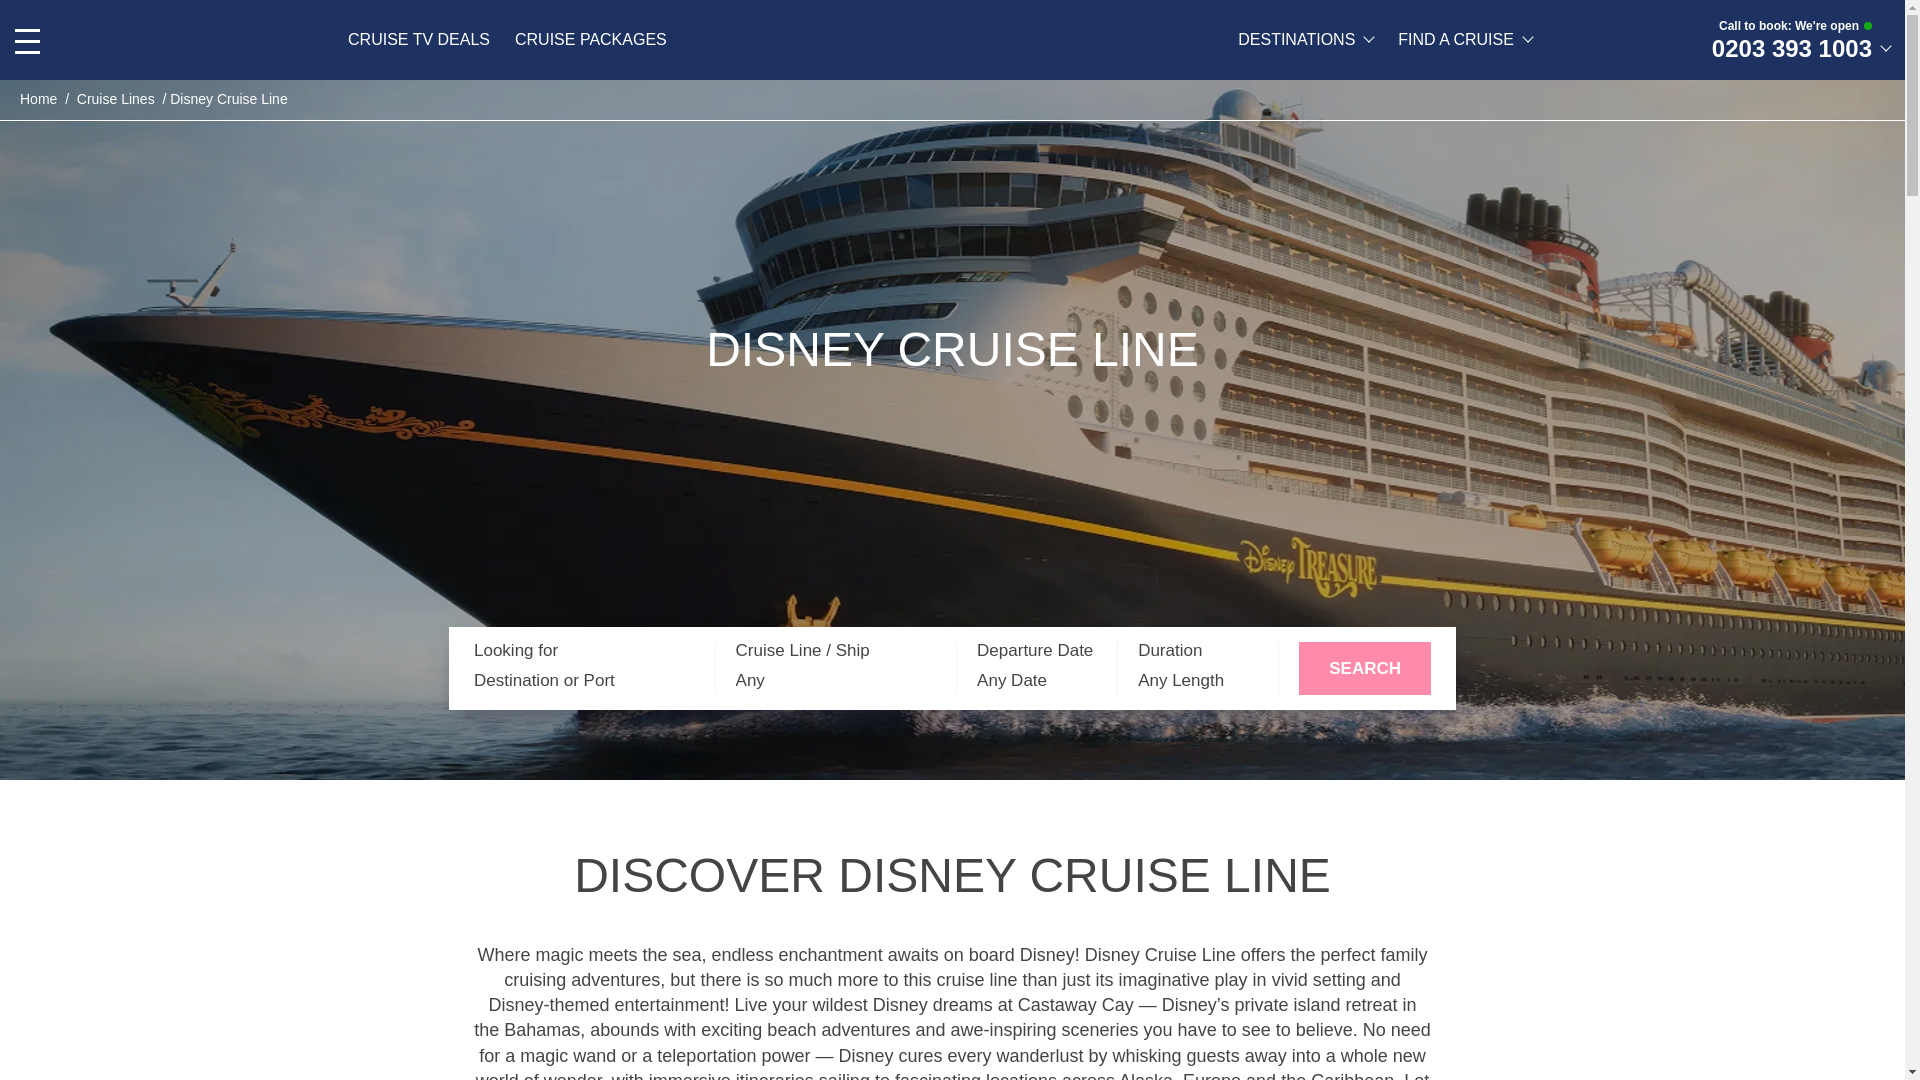 This screenshot has width=1920, height=1080. What do you see at coordinates (590, 40) in the screenshot?
I see `CRUISE PACKAGES` at bounding box center [590, 40].